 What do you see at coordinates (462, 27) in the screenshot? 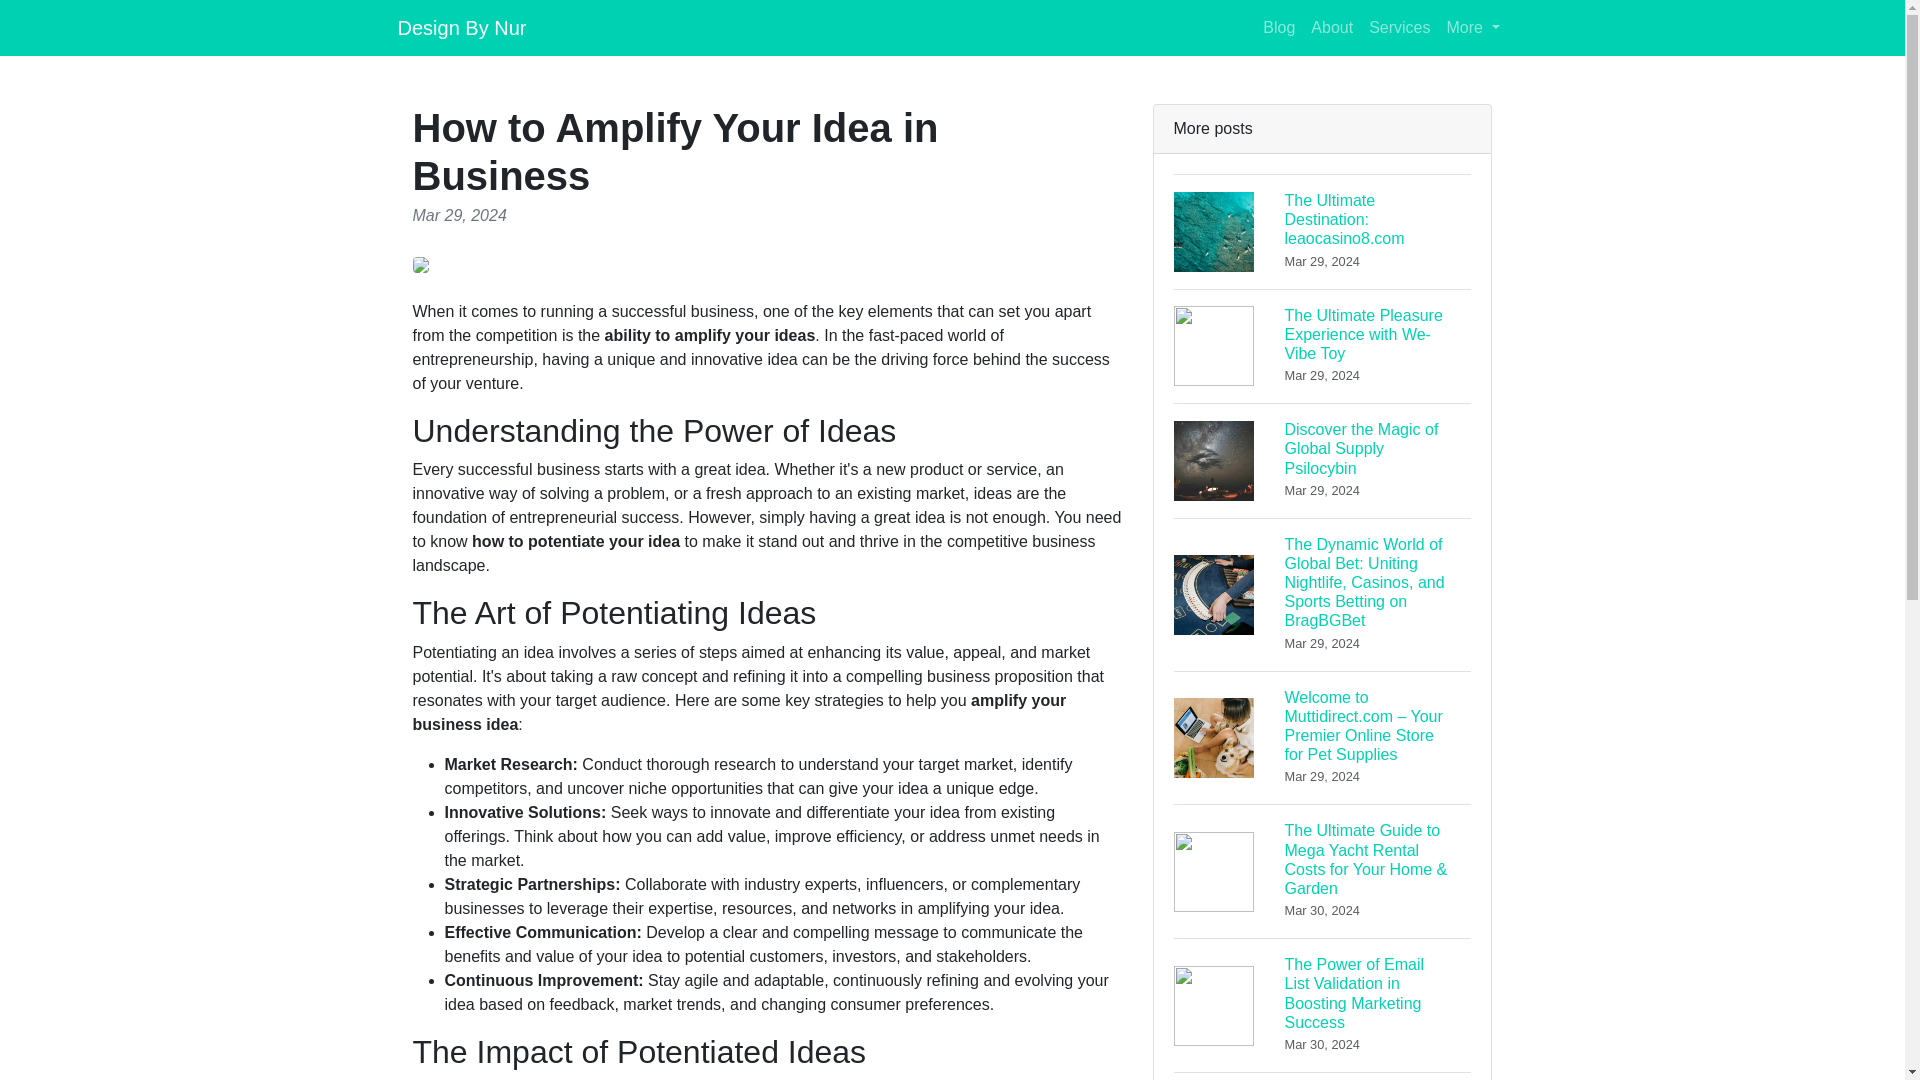
I see `Design By Nur` at bounding box center [462, 27].